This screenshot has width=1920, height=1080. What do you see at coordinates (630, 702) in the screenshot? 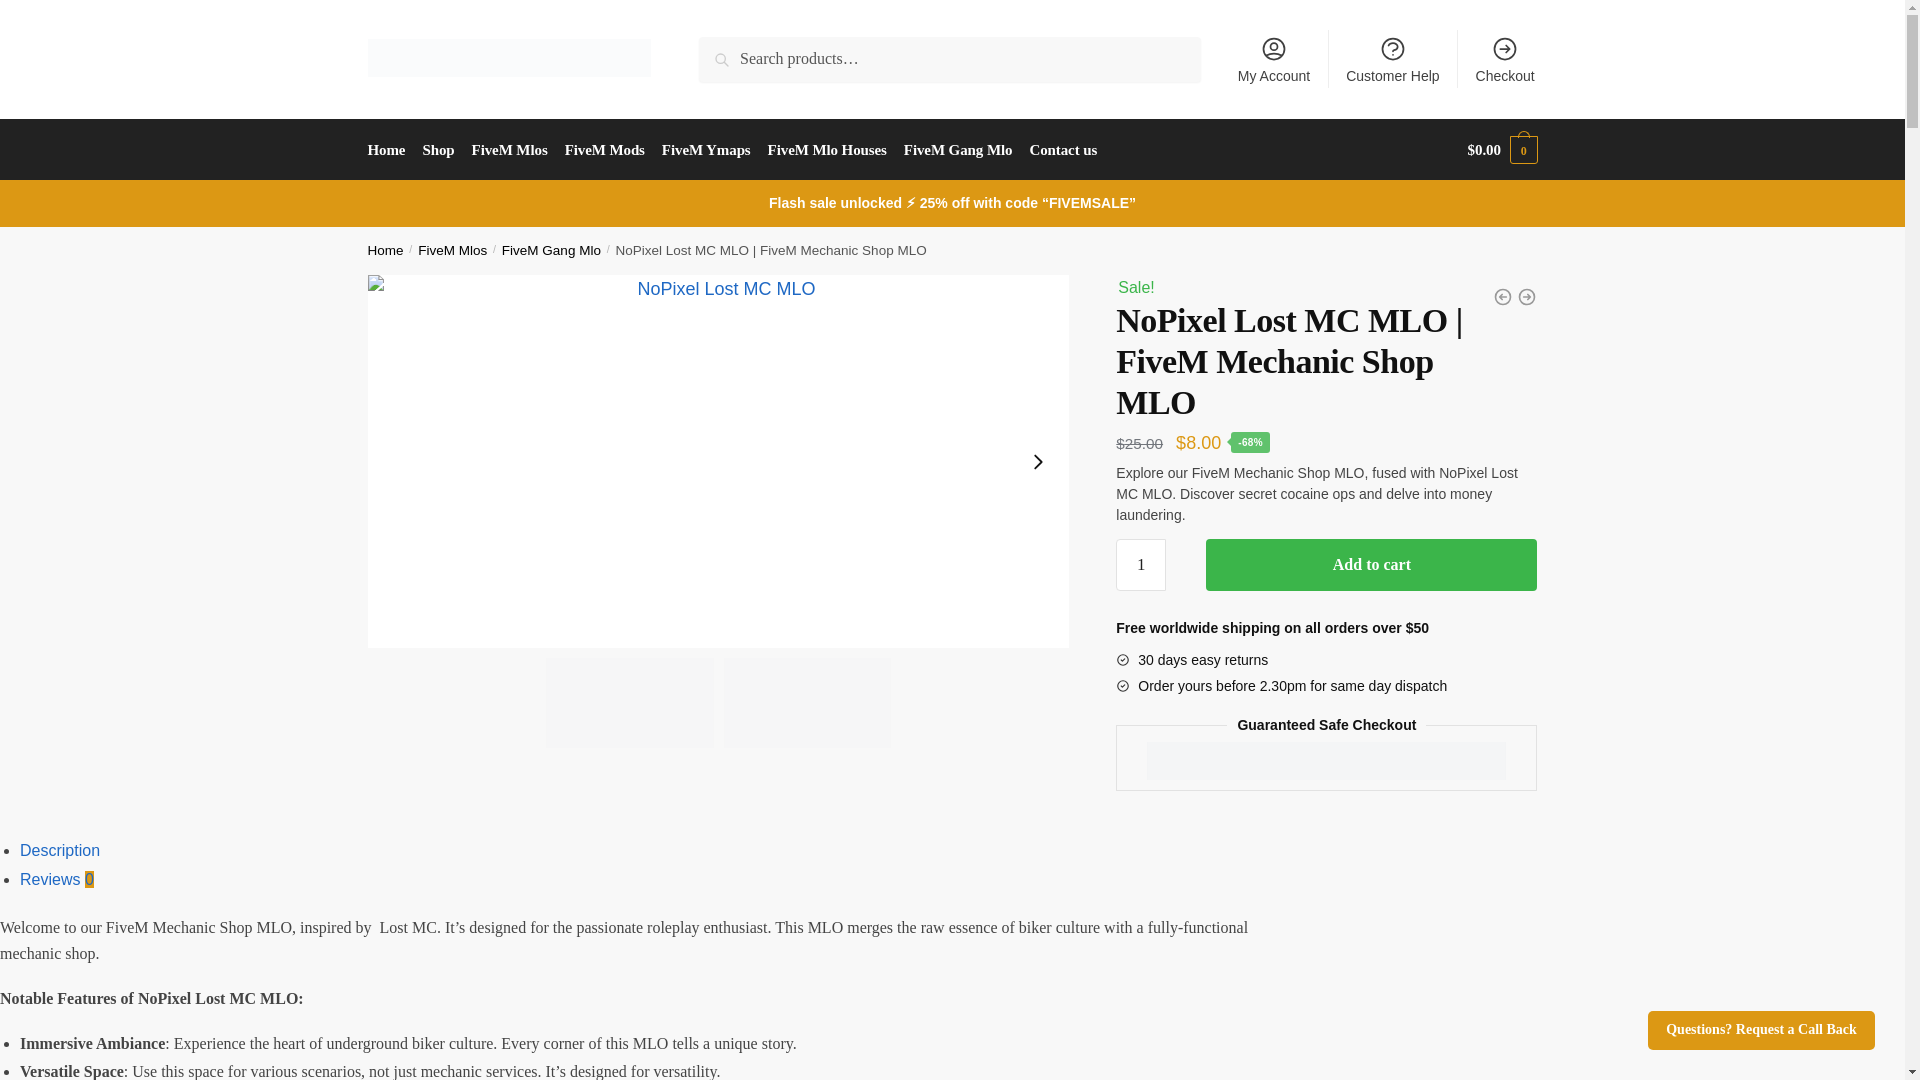
I see `FiveM Mechanic Shop MLO` at bounding box center [630, 702].